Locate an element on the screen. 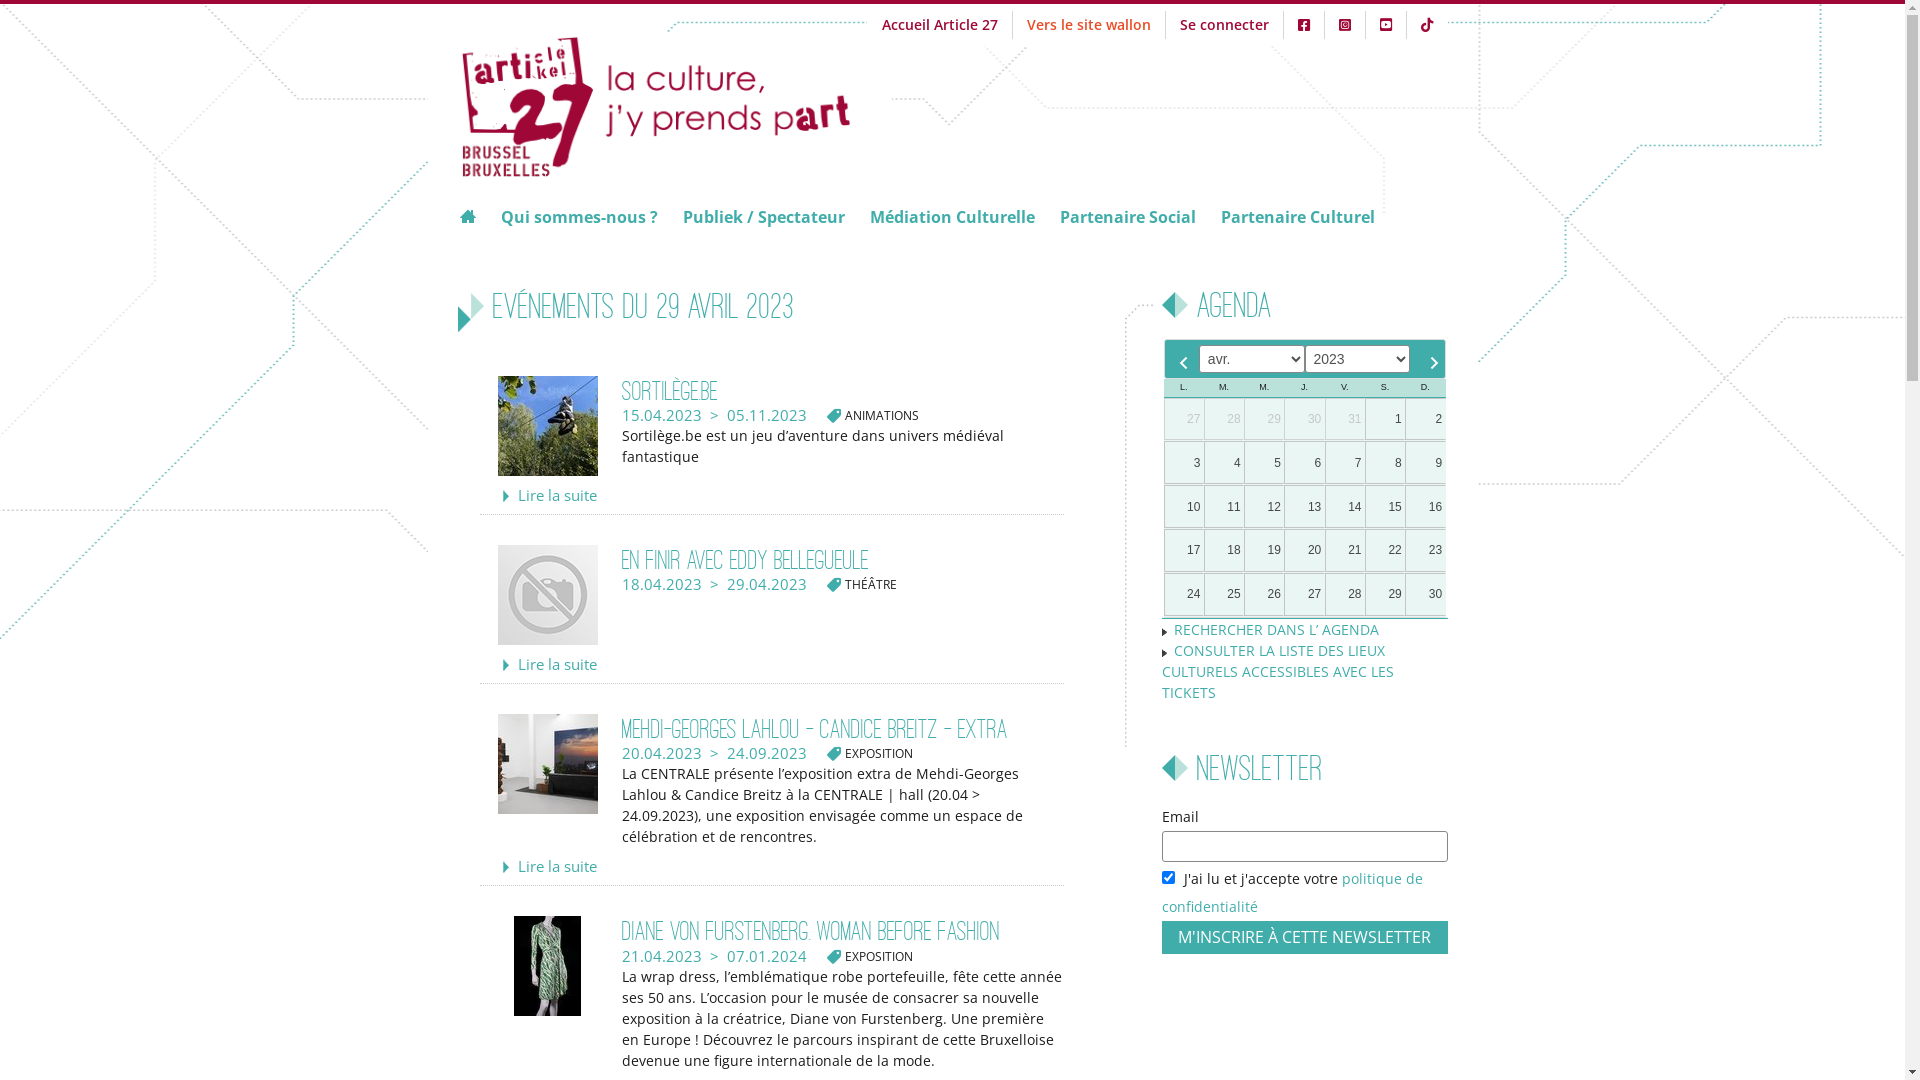 The width and height of the screenshot is (1920, 1080). 23 is located at coordinates (1425, 550).